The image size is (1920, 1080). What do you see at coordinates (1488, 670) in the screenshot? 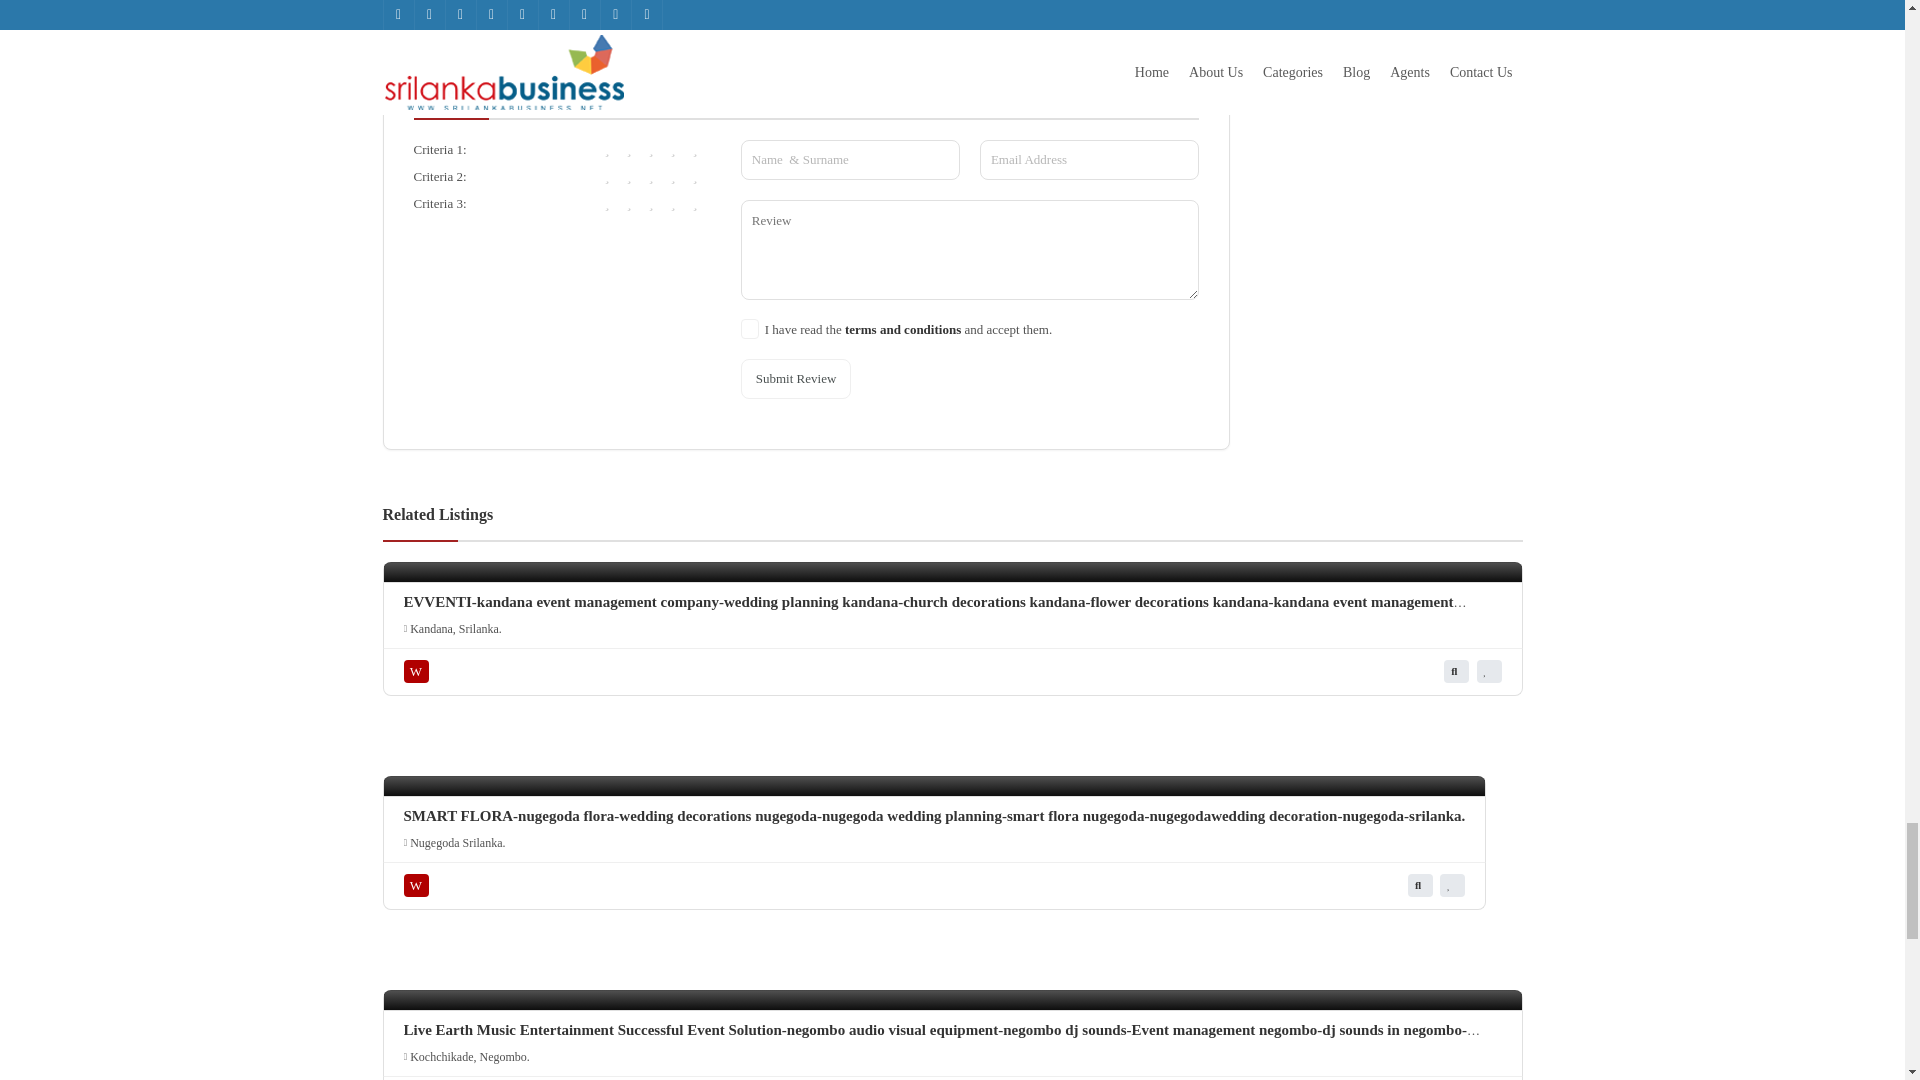
I see `Add to Favorites` at bounding box center [1488, 670].